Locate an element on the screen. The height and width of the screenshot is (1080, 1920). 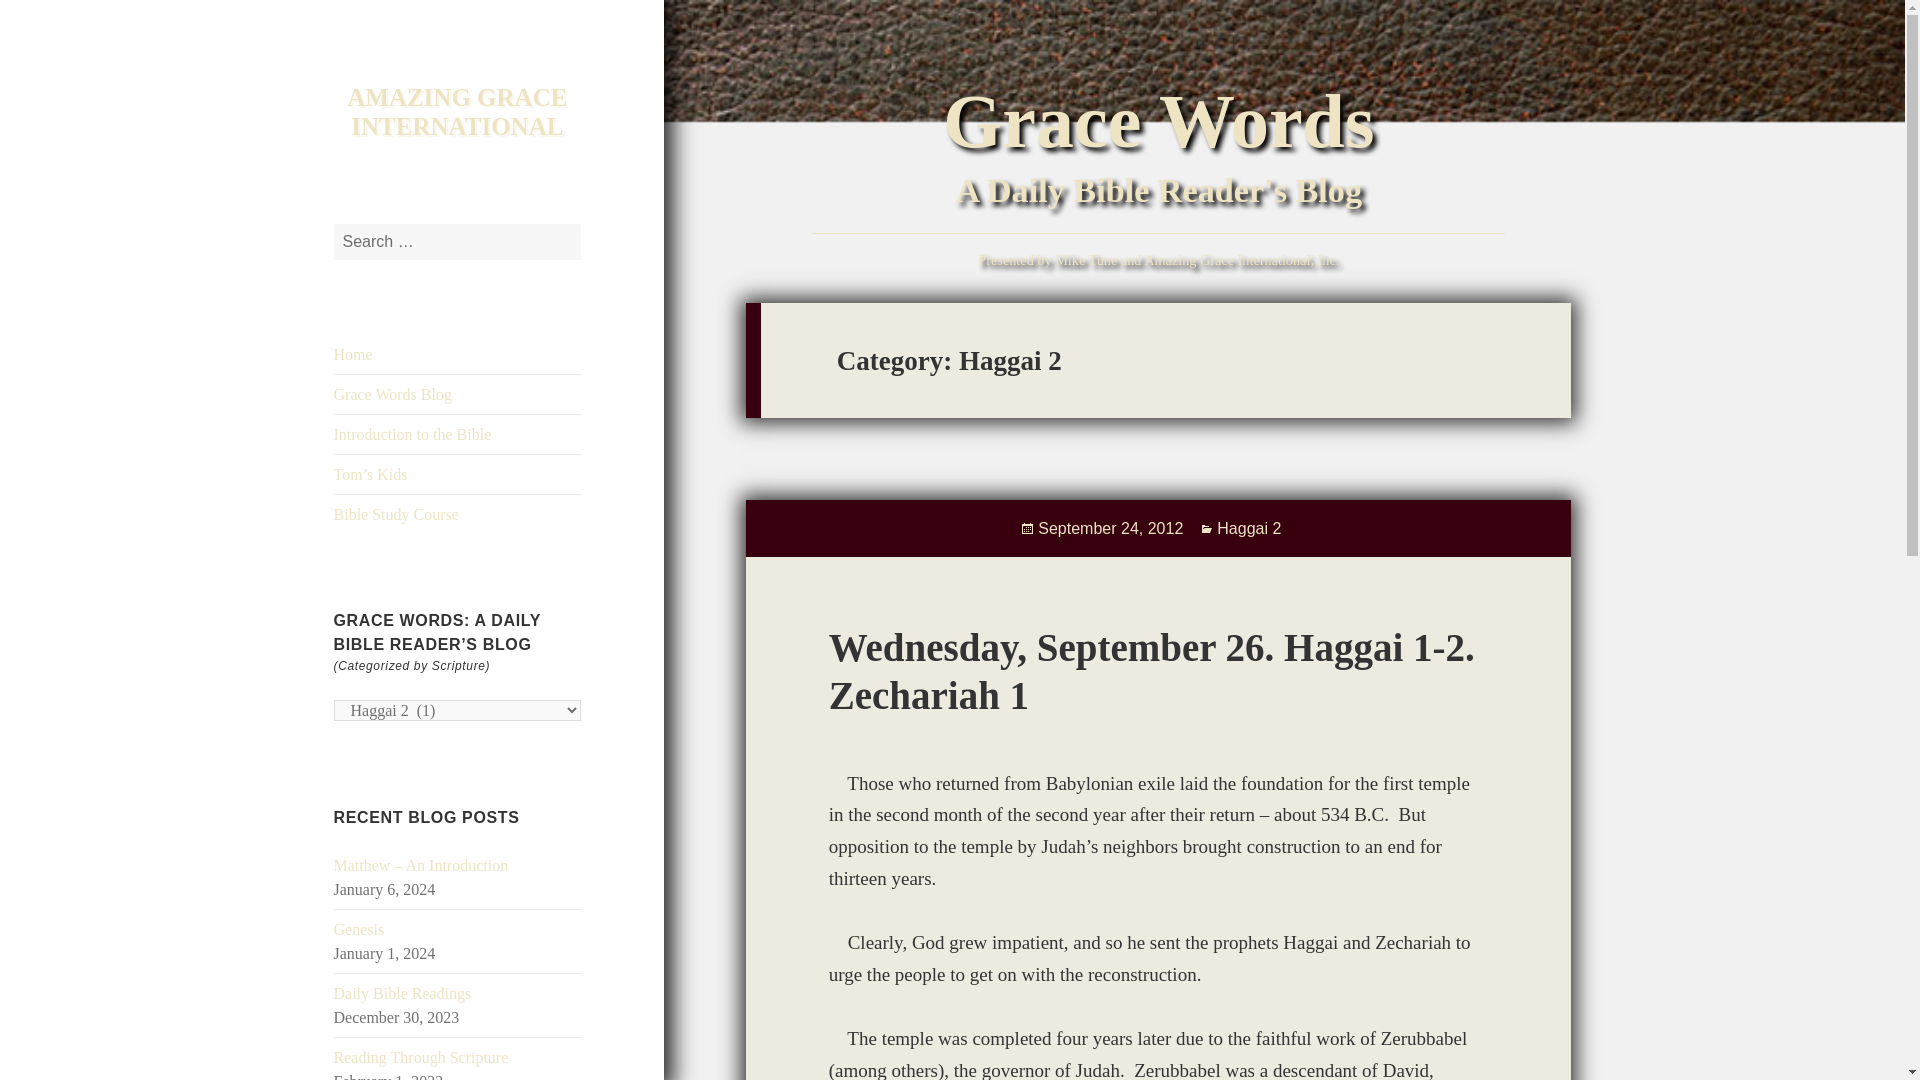
AMAZING GRACE INTERNATIONAL is located at coordinates (456, 112).